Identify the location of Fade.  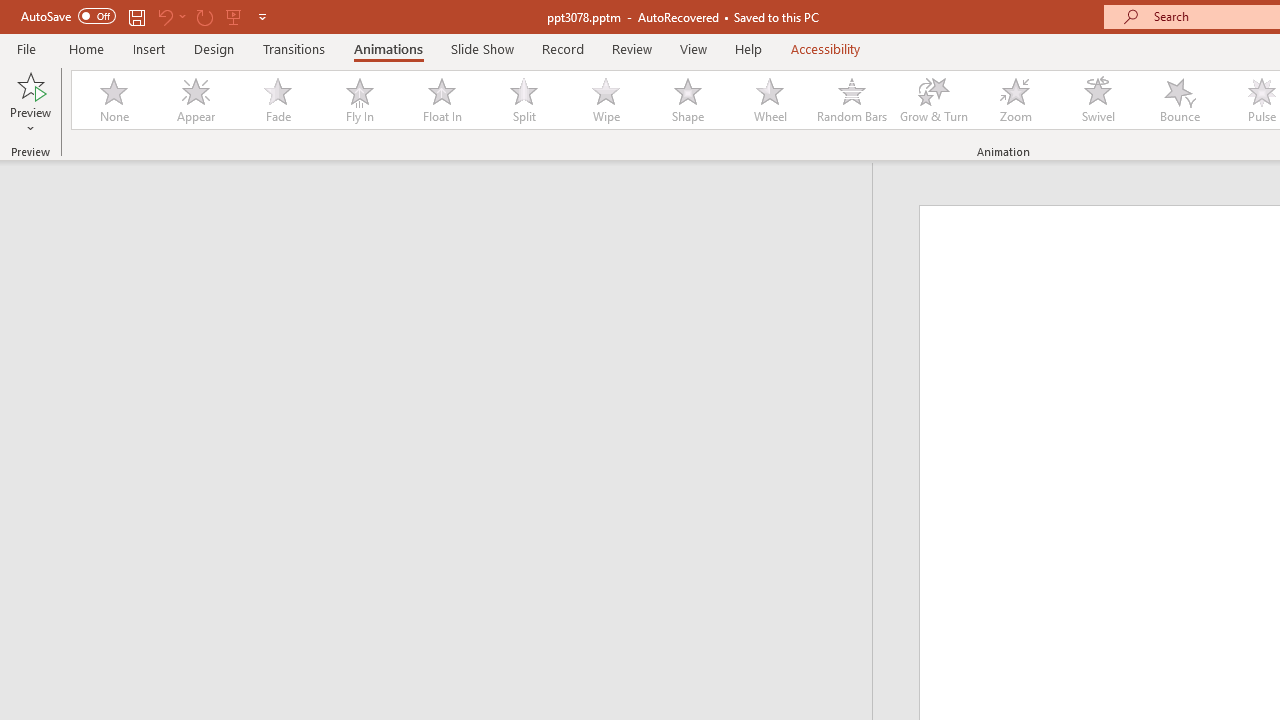
(277, 100).